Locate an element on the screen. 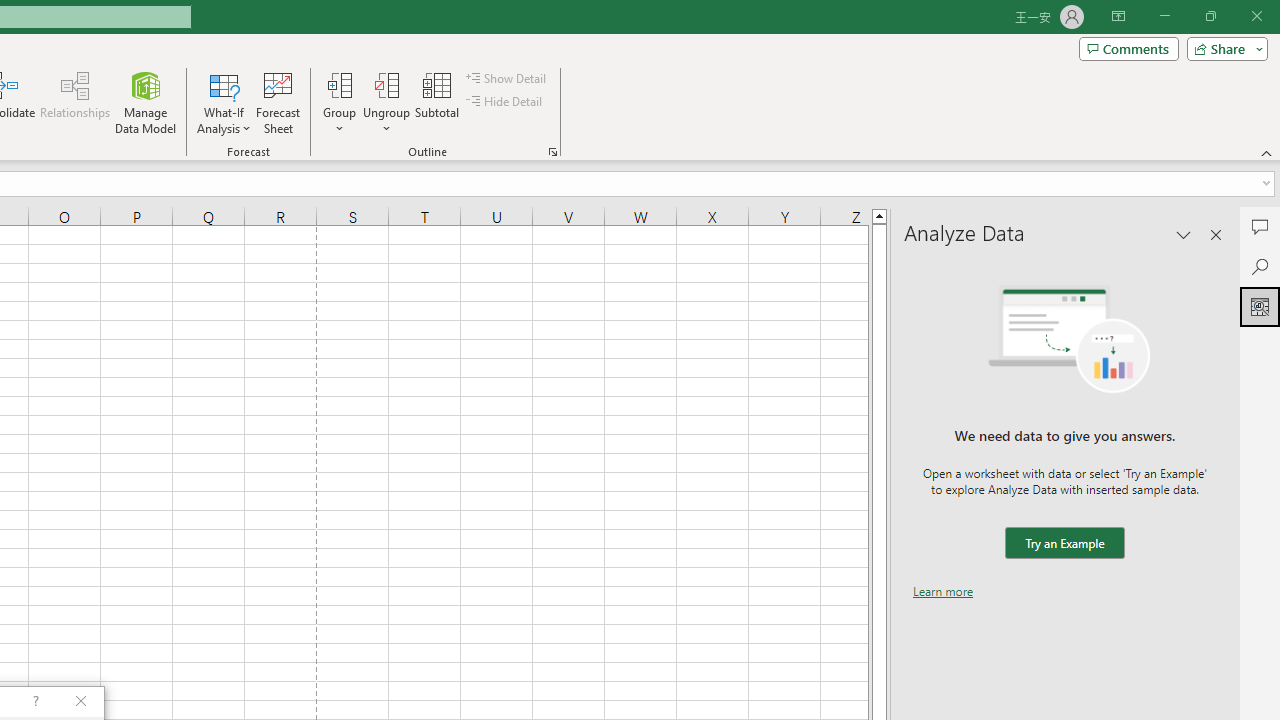 The height and width of the screenshot is (720, 1280). Group and Outline Settings is located at coordinates (552, 152).